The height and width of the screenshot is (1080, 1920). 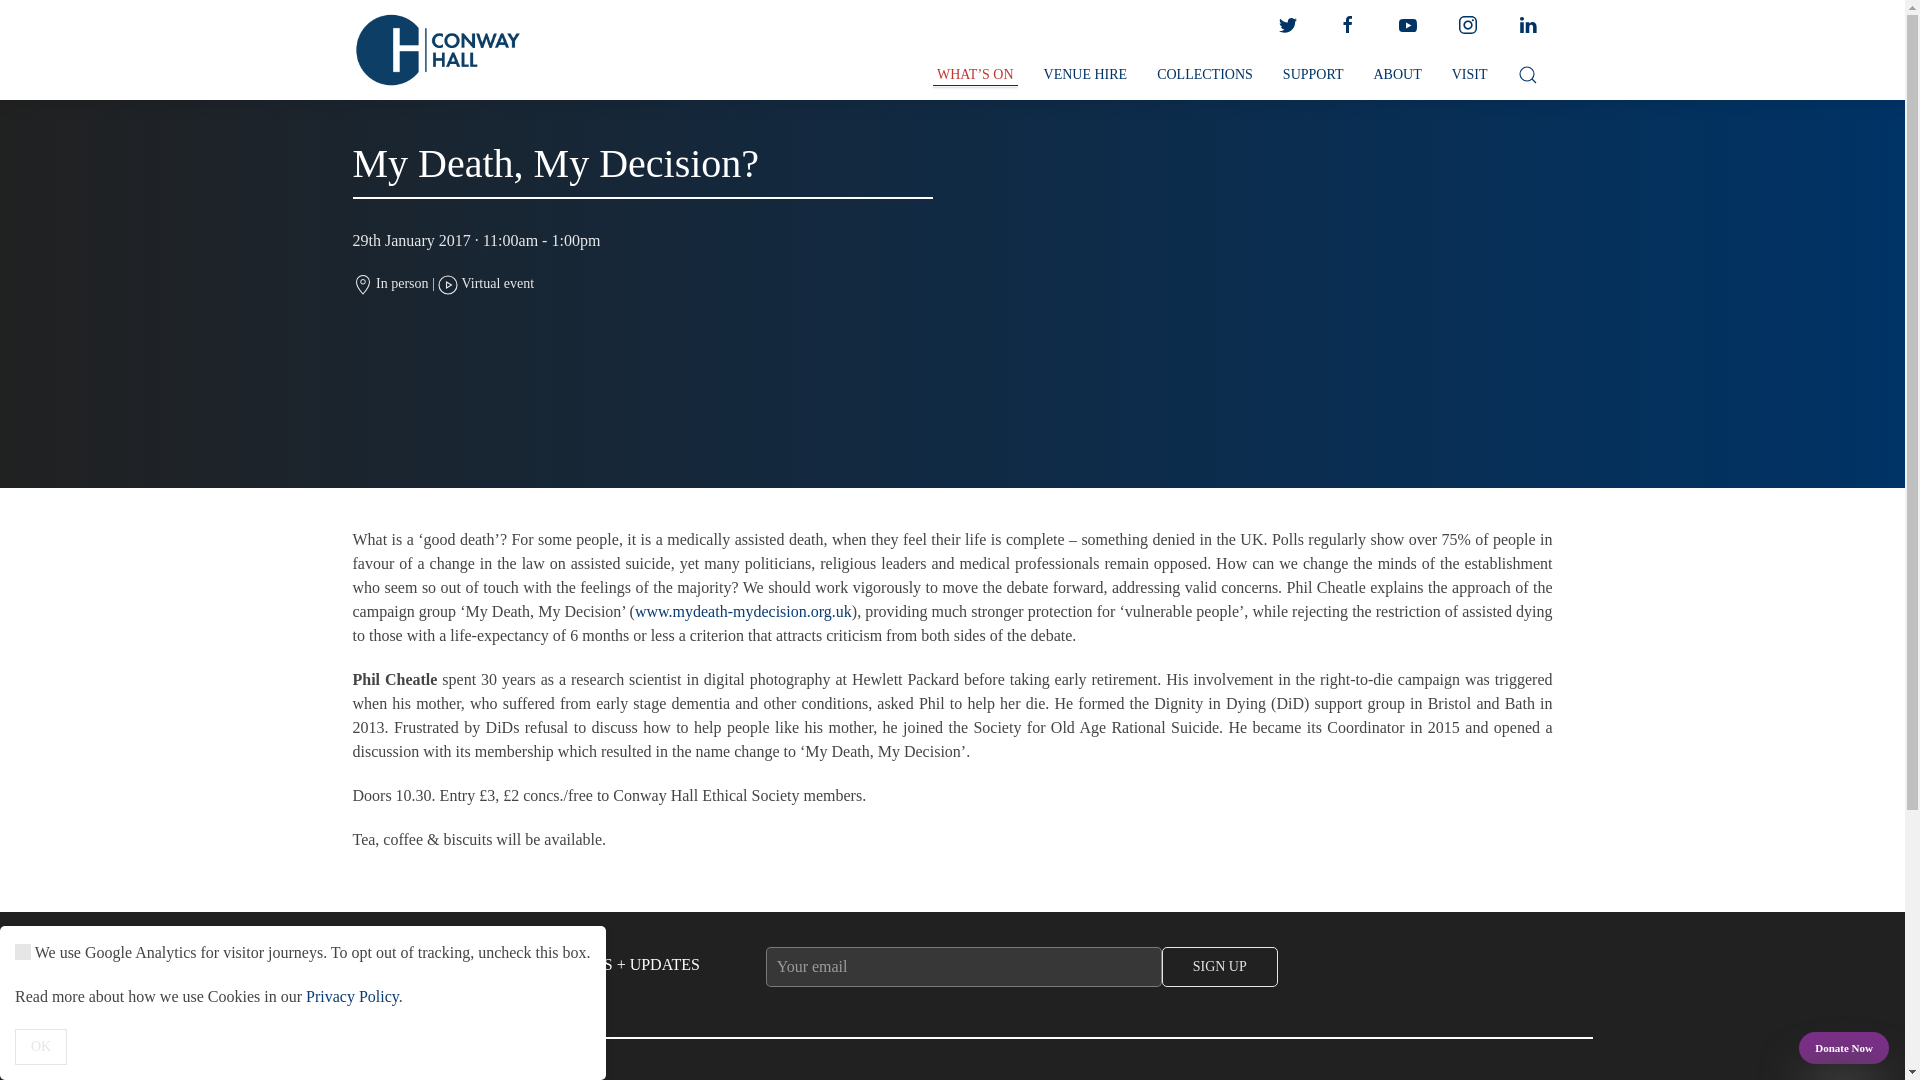 What do you see at coordinates (1204, 75) in the screenshot?
I see `COLLECTIONS` at bounding box center [1204, 75].